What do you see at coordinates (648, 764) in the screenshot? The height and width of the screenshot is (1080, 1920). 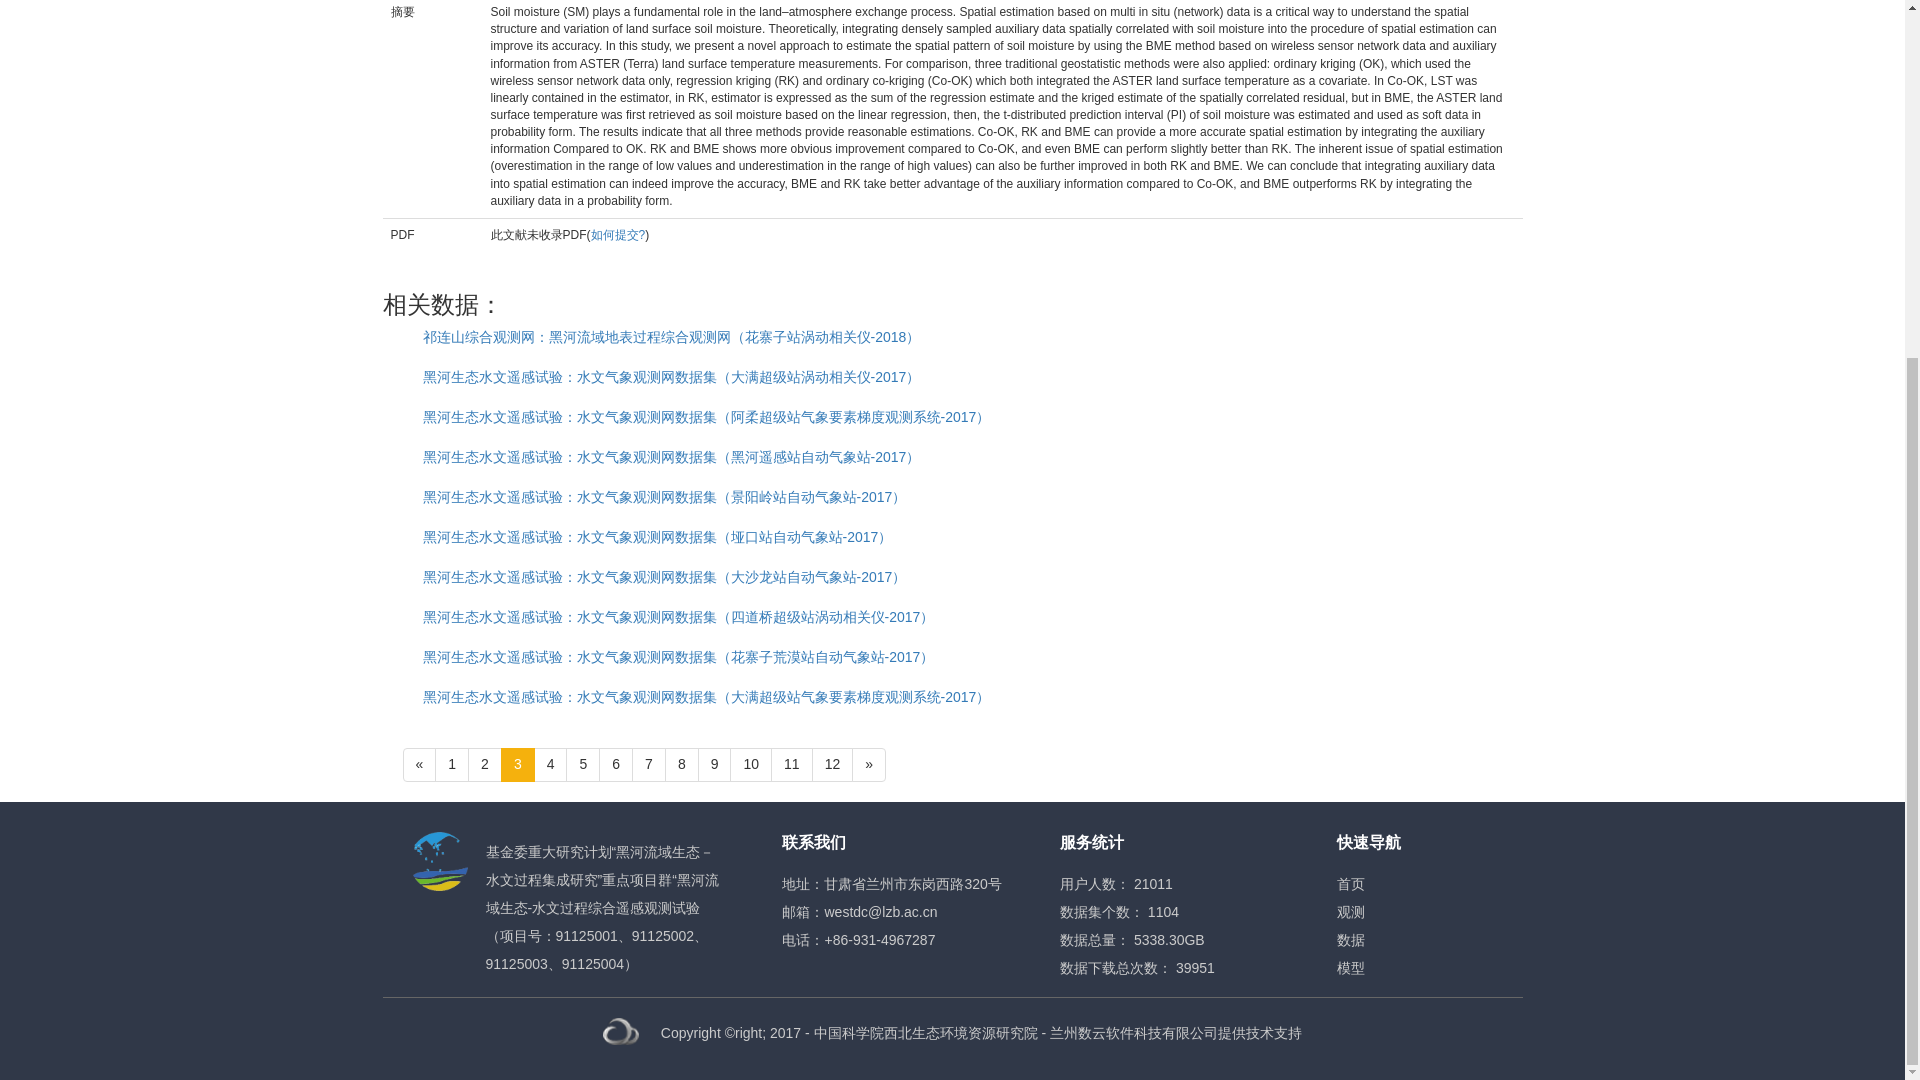 I see `7` at bounding box center [648, 764].